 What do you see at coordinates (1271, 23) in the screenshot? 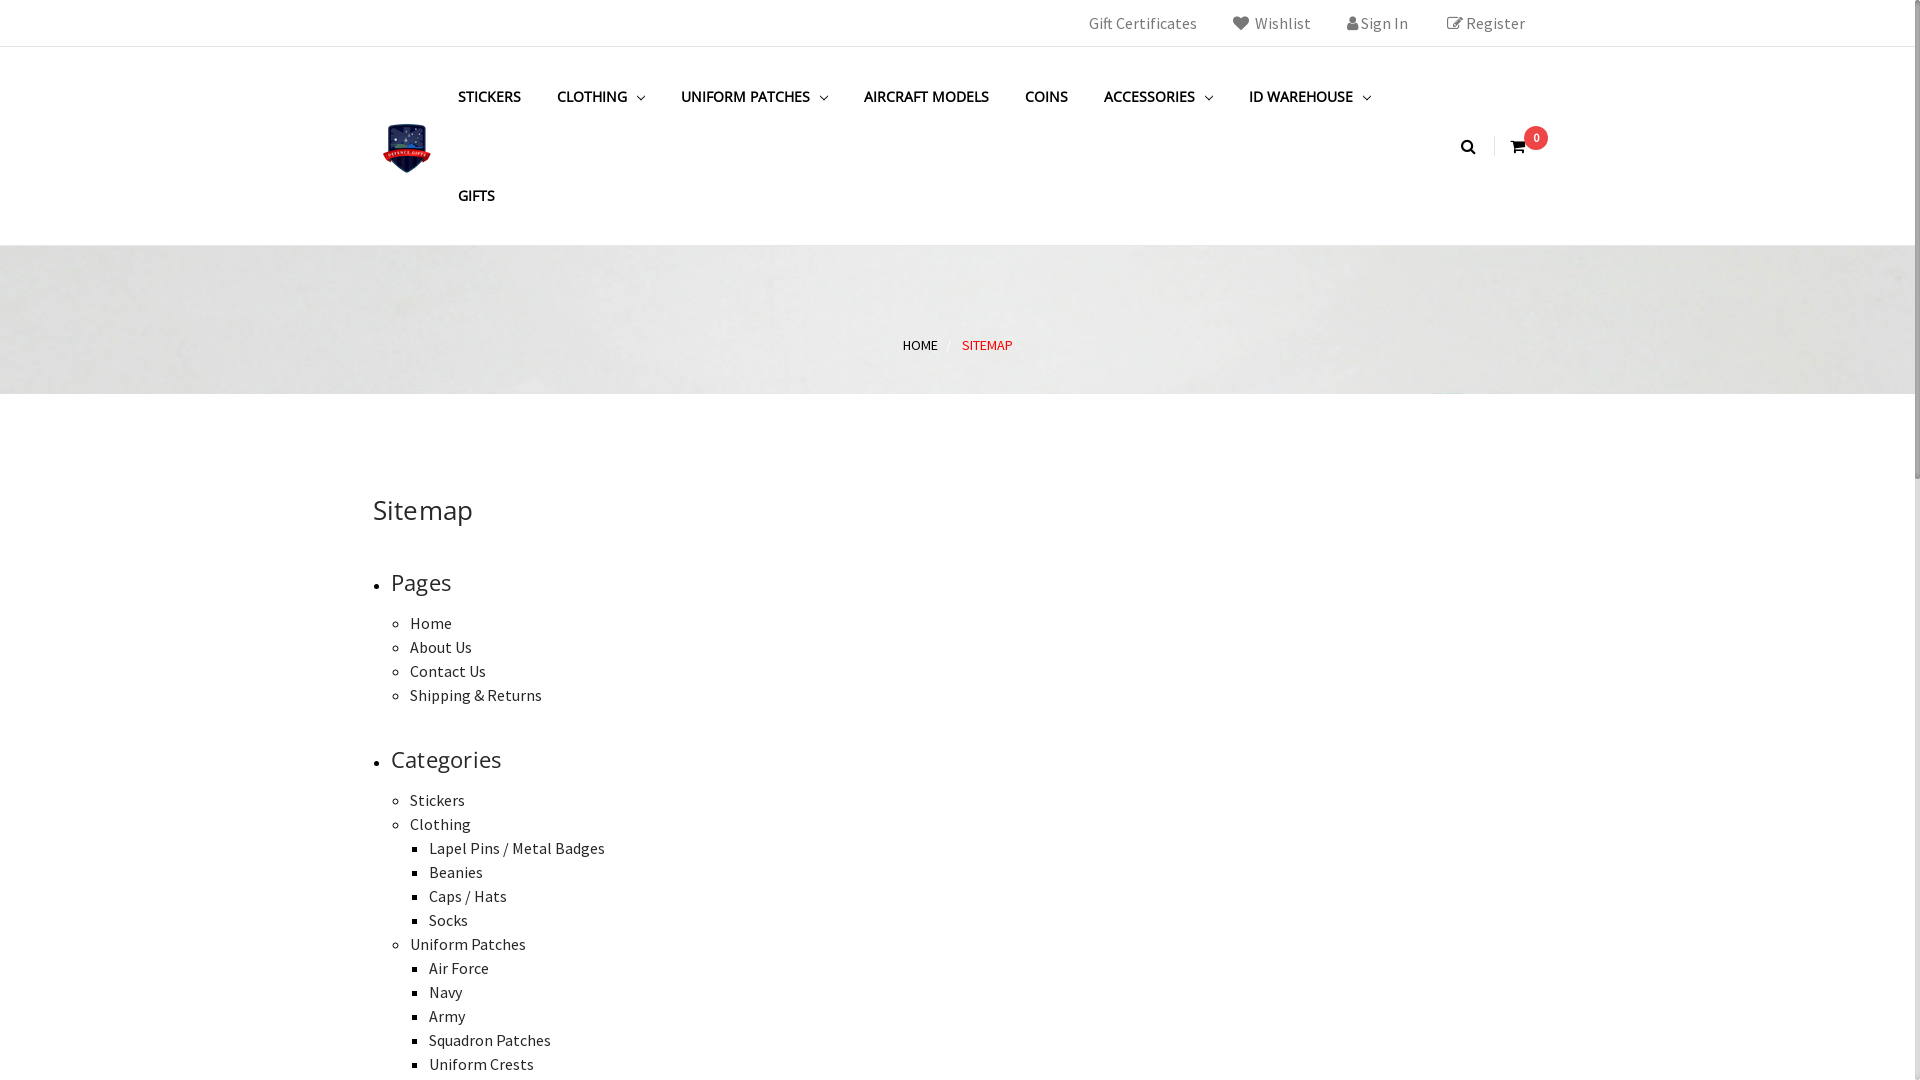
I see `Wishlist` at bounding box center [1271, 23].